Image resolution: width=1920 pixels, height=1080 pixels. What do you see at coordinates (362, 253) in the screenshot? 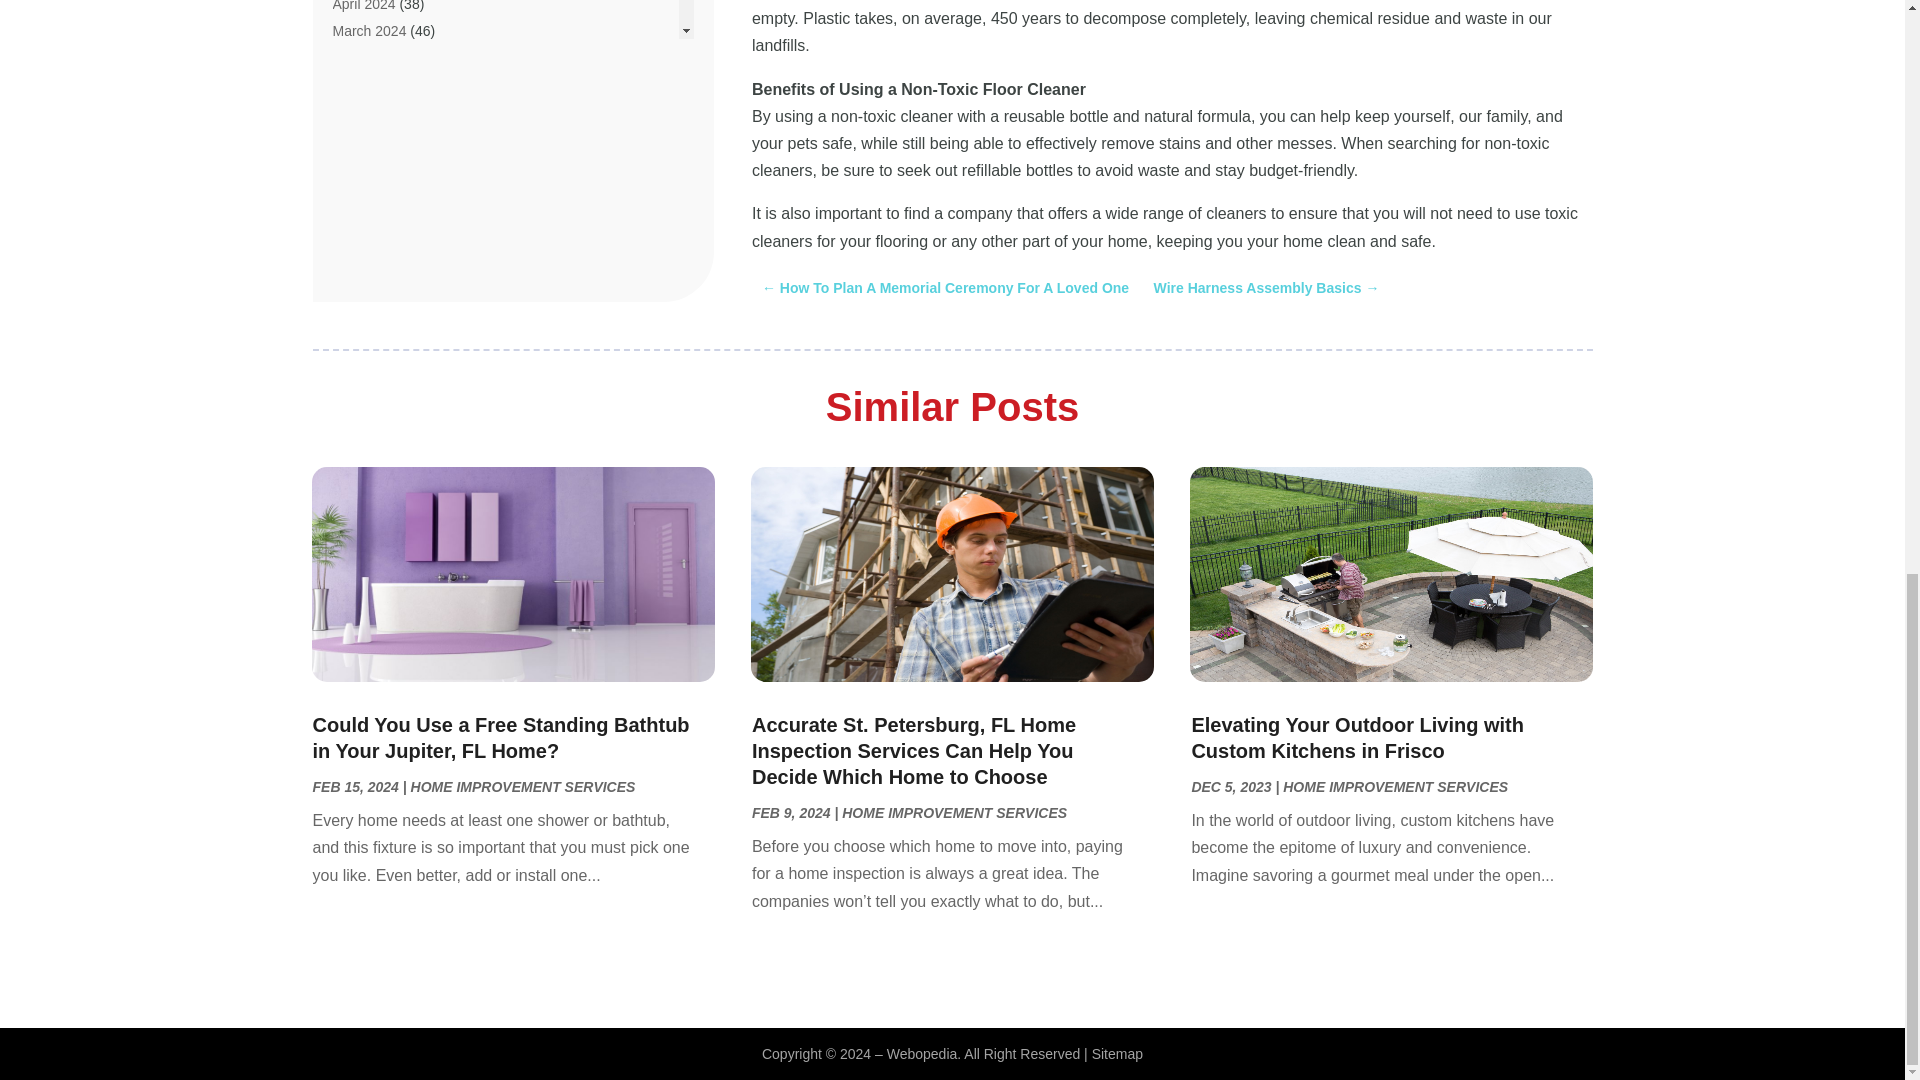
I see `Aluminum` at bounding box center [362, 253].